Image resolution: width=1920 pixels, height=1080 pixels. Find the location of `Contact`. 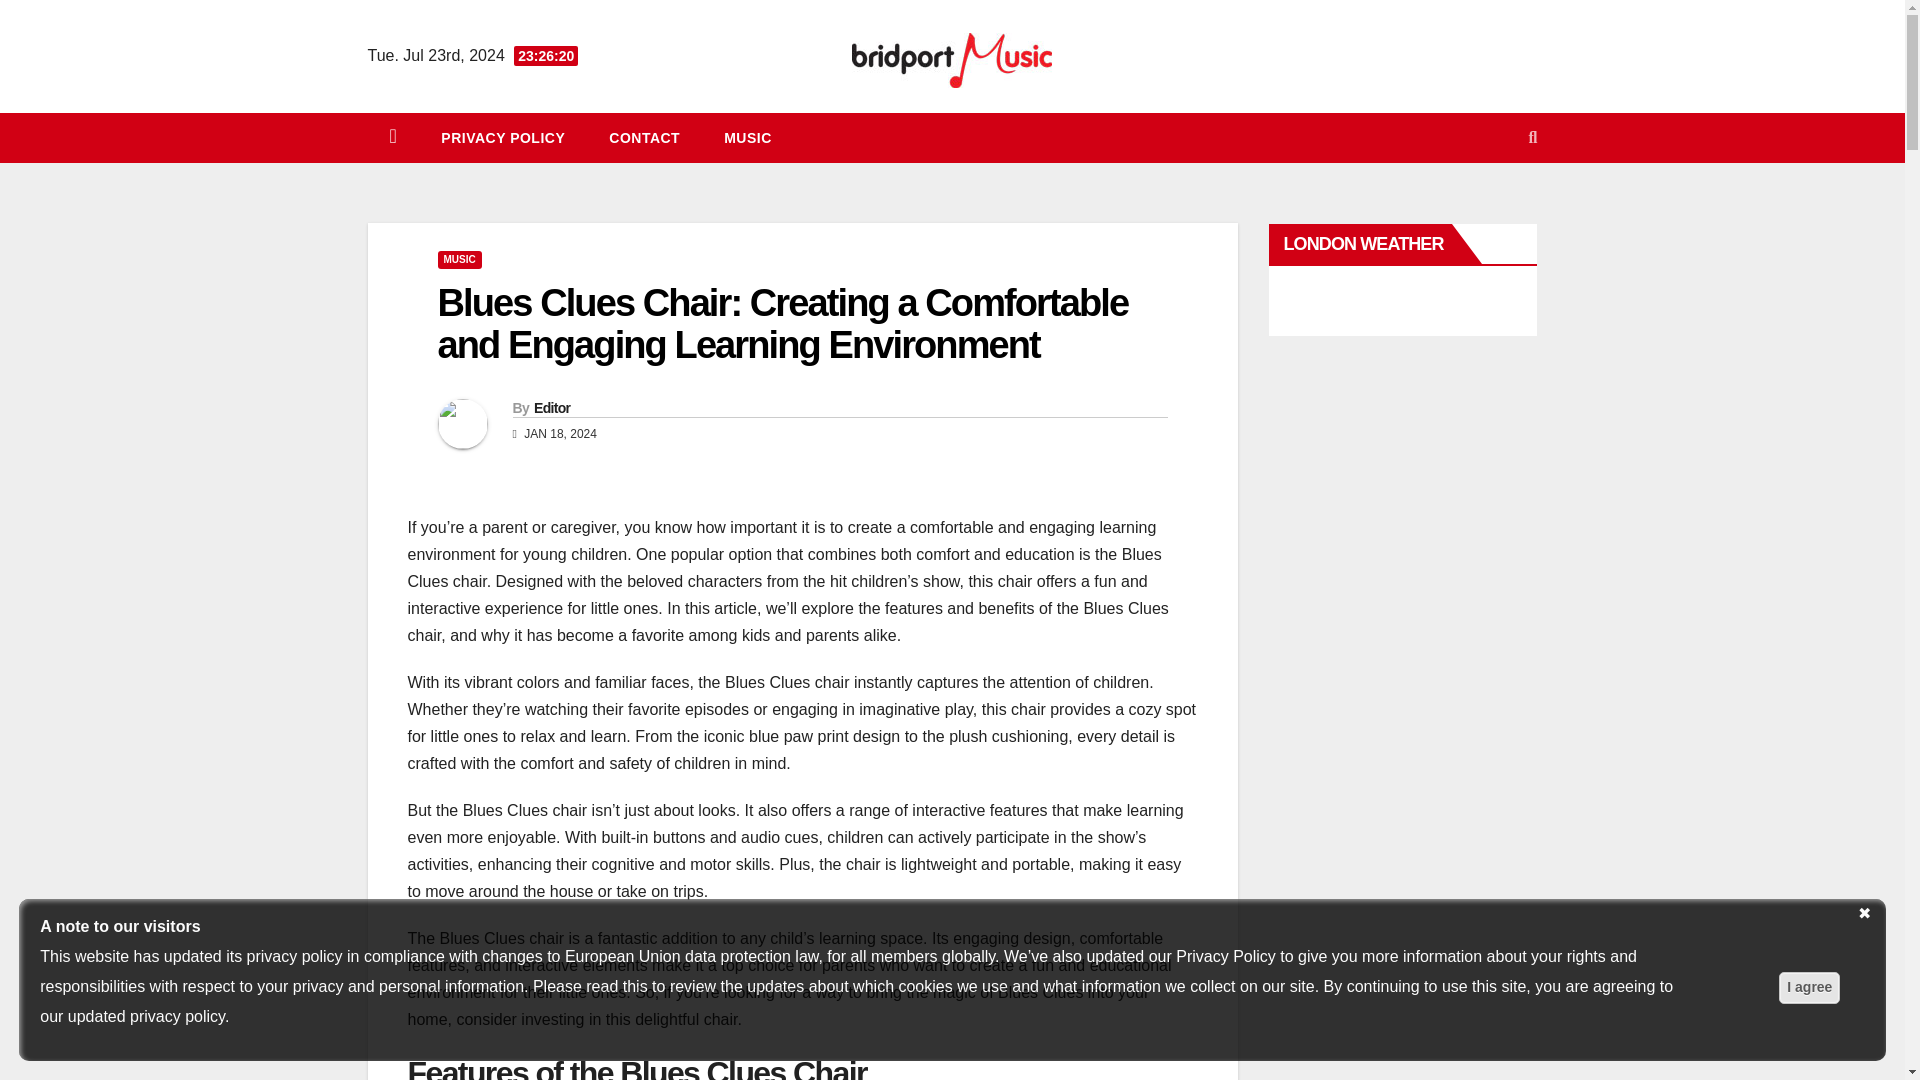

Contact is located at coordinates (644, 138).